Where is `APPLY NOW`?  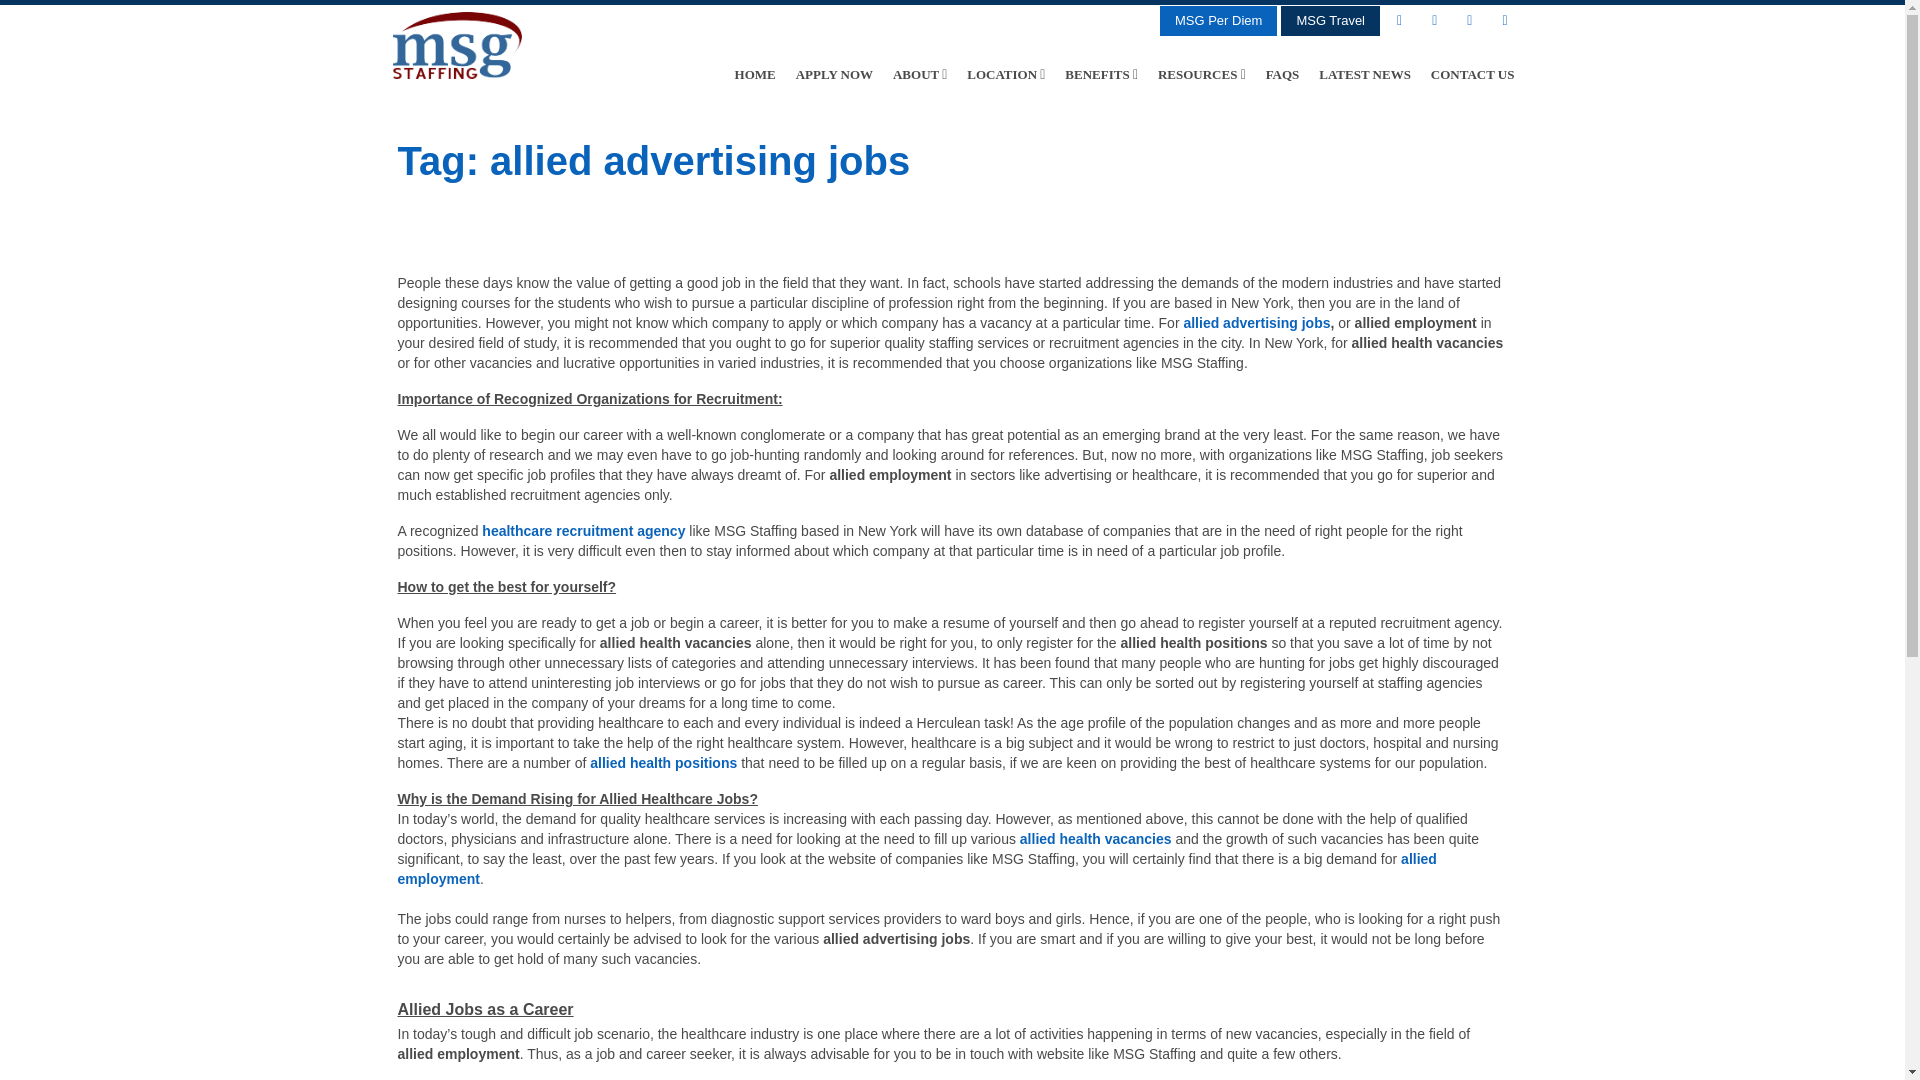
APPLY NOW is located at coordinates (834, 74).